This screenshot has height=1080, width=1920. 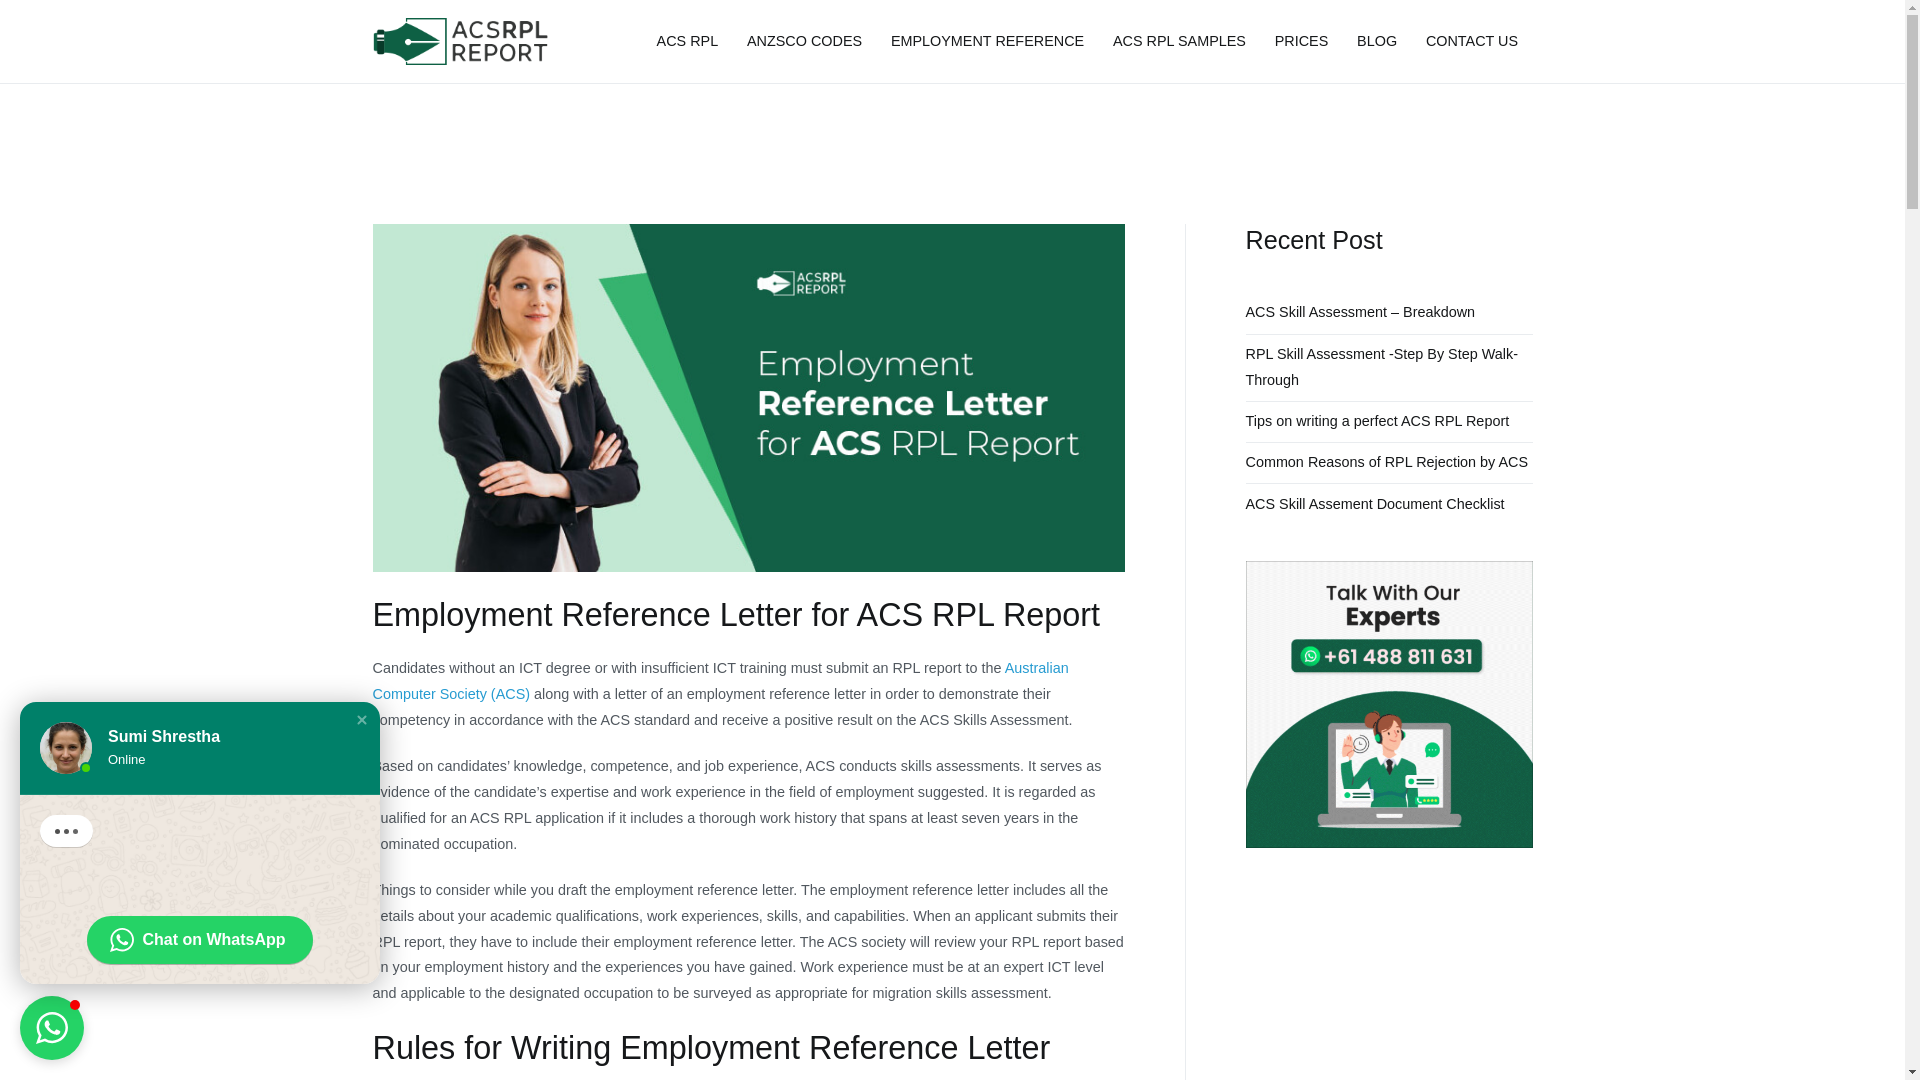 What do you see at coordinates (687, 42) in the screenshot?
I see `ACS RPL` at bounding box center [687, 42].